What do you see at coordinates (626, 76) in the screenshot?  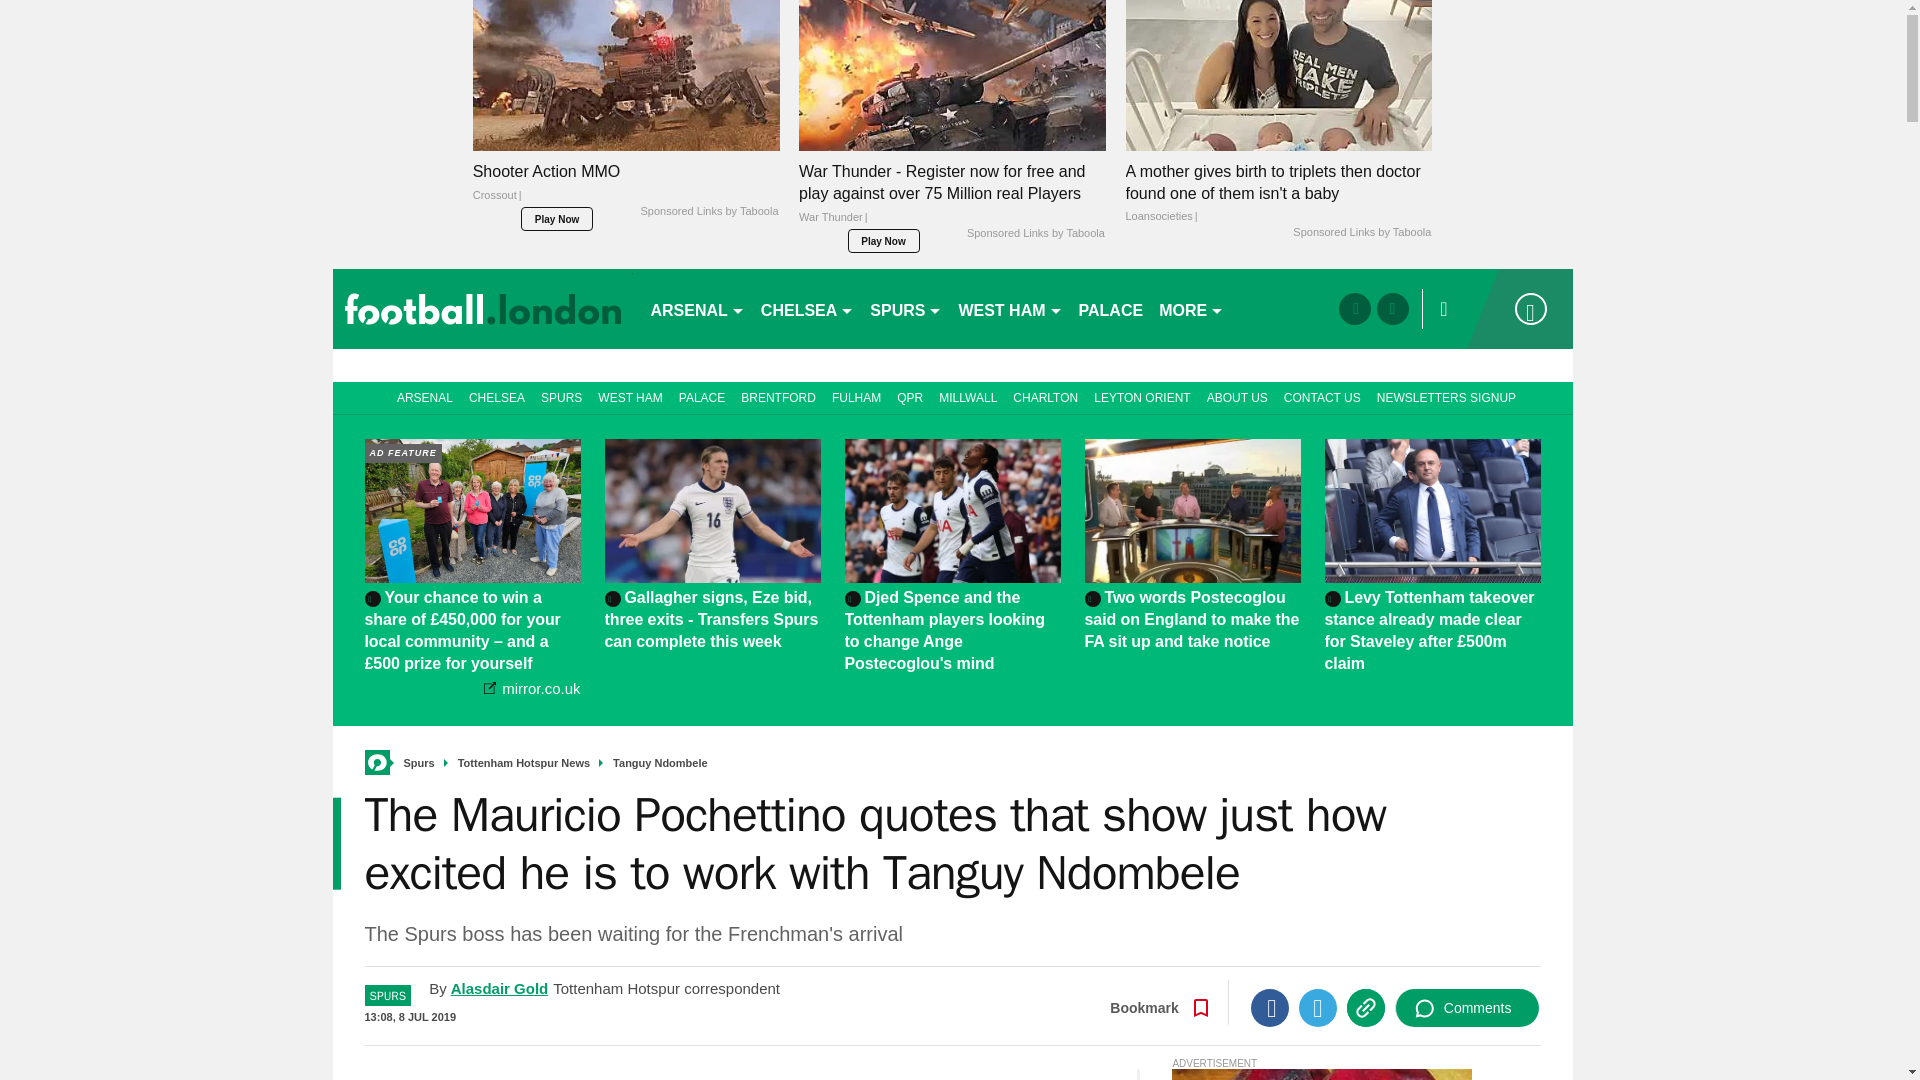 I see `Shooter Action MMO` at bounding box center [626, 76].